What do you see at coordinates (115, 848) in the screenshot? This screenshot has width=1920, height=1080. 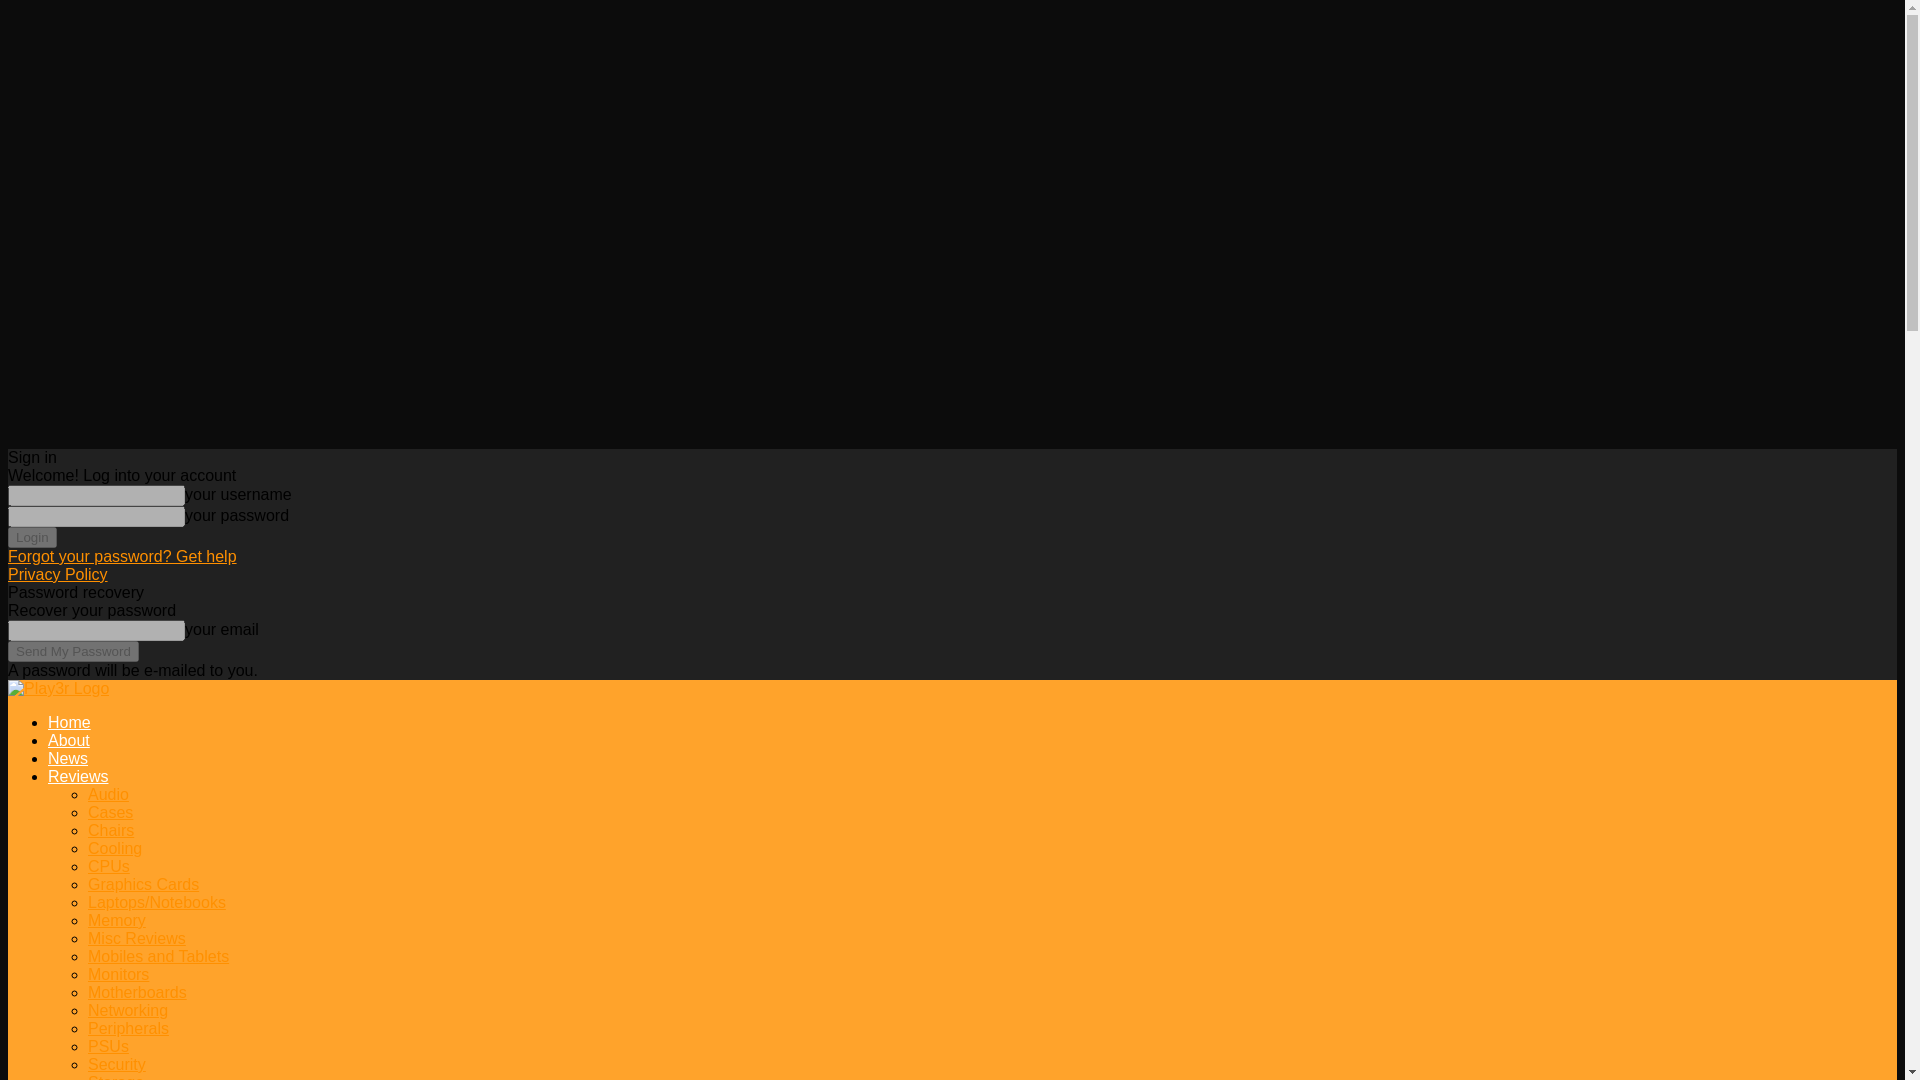 I see `Cooling` at bounding box center [115, 848].